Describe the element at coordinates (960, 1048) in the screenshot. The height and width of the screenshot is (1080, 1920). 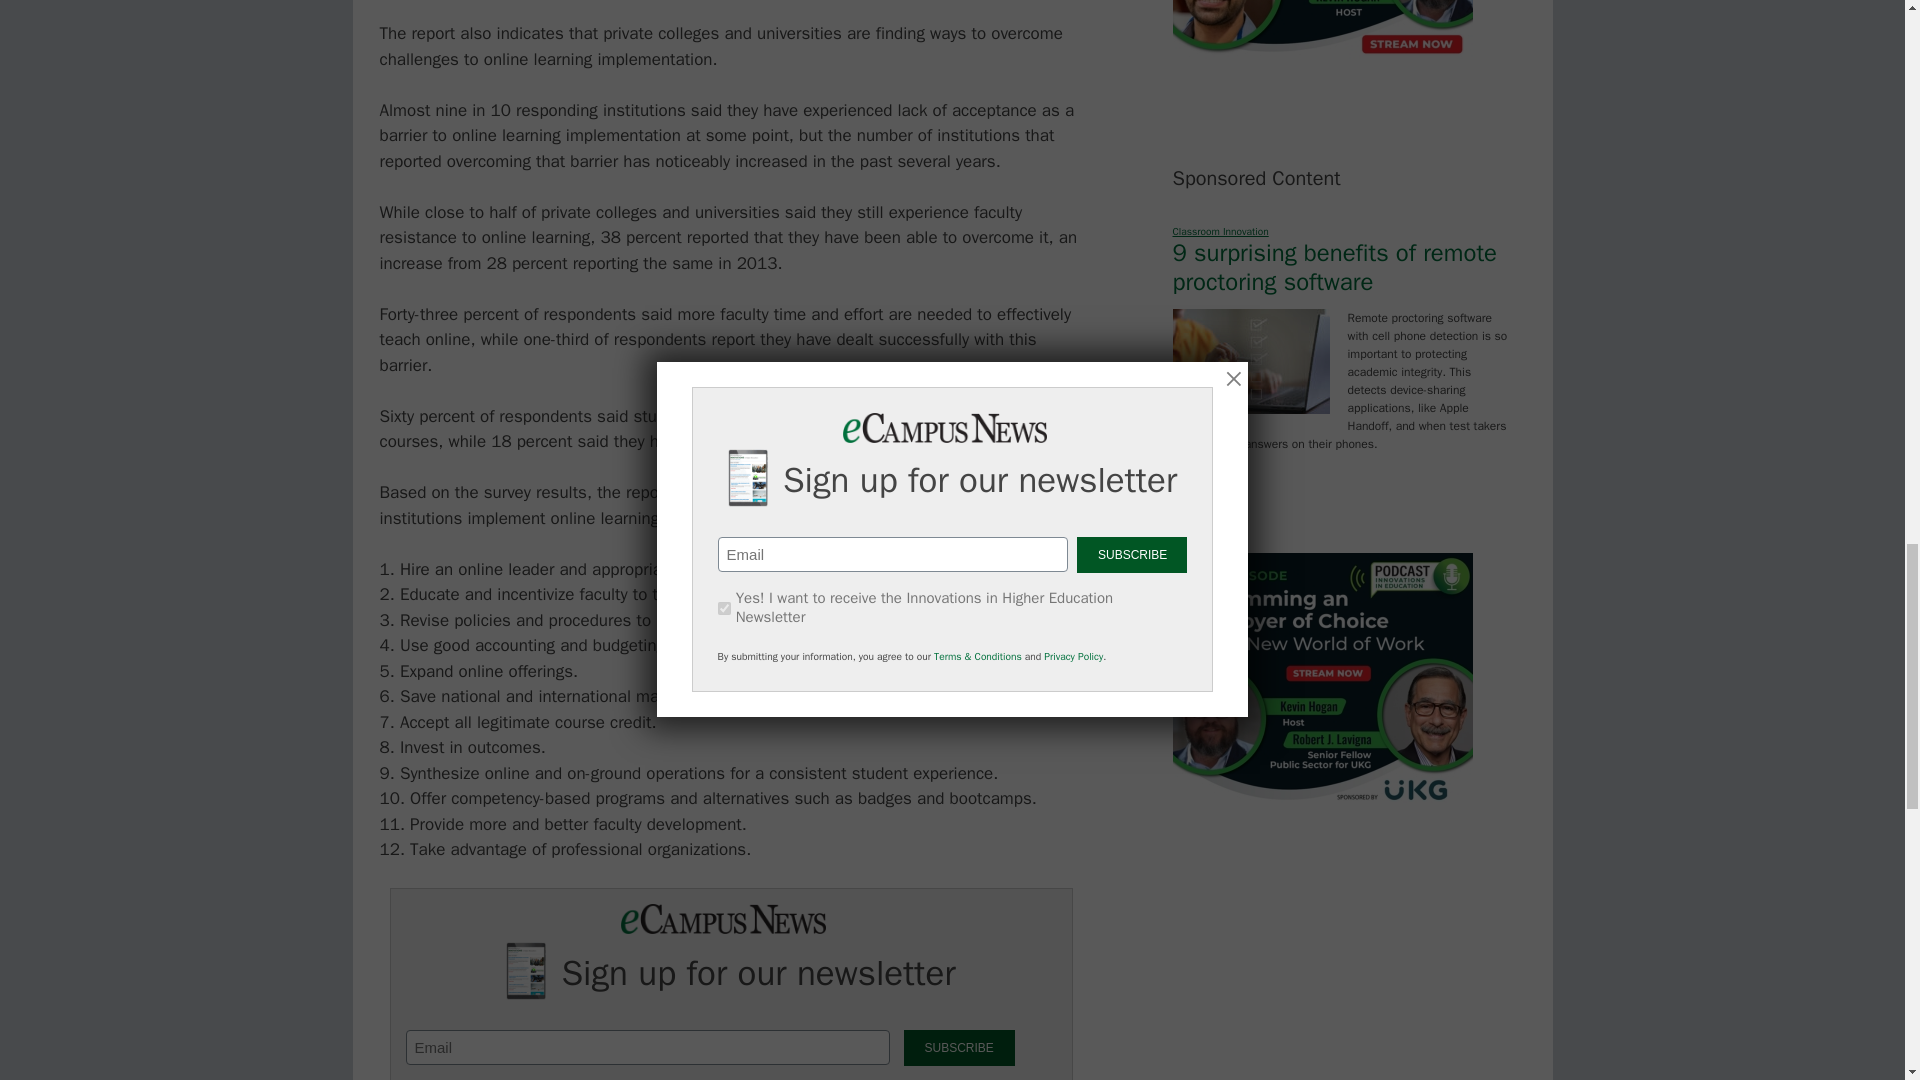
I see `SUBSCRIBE` at that location.